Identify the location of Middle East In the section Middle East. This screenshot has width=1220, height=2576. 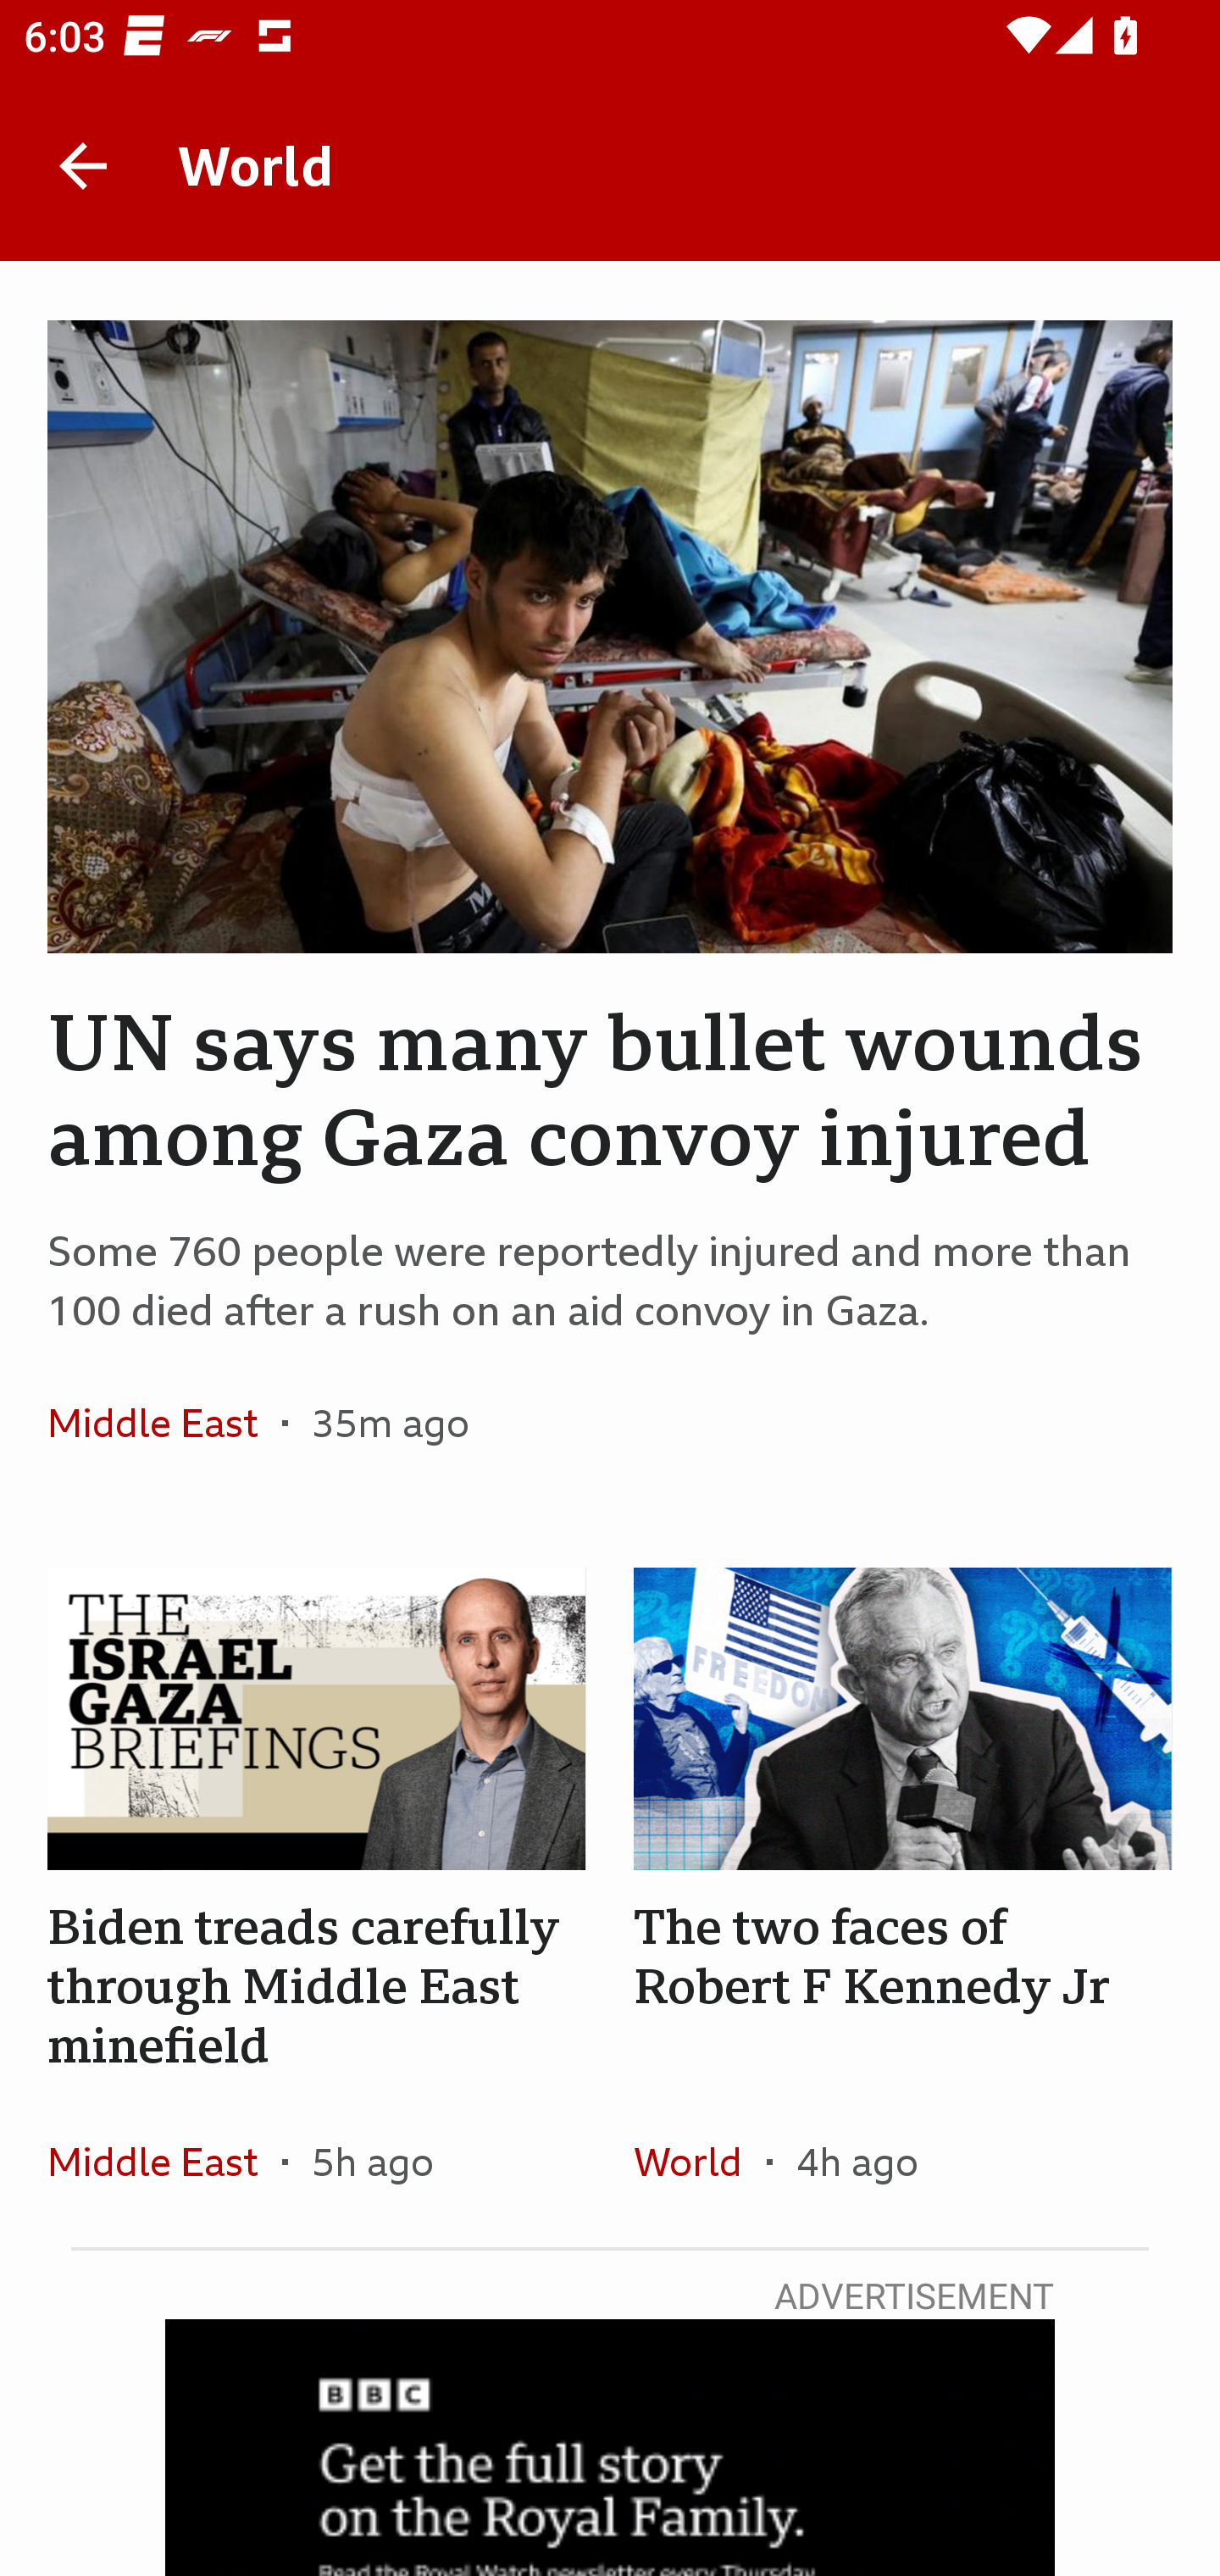
(164, 1423).